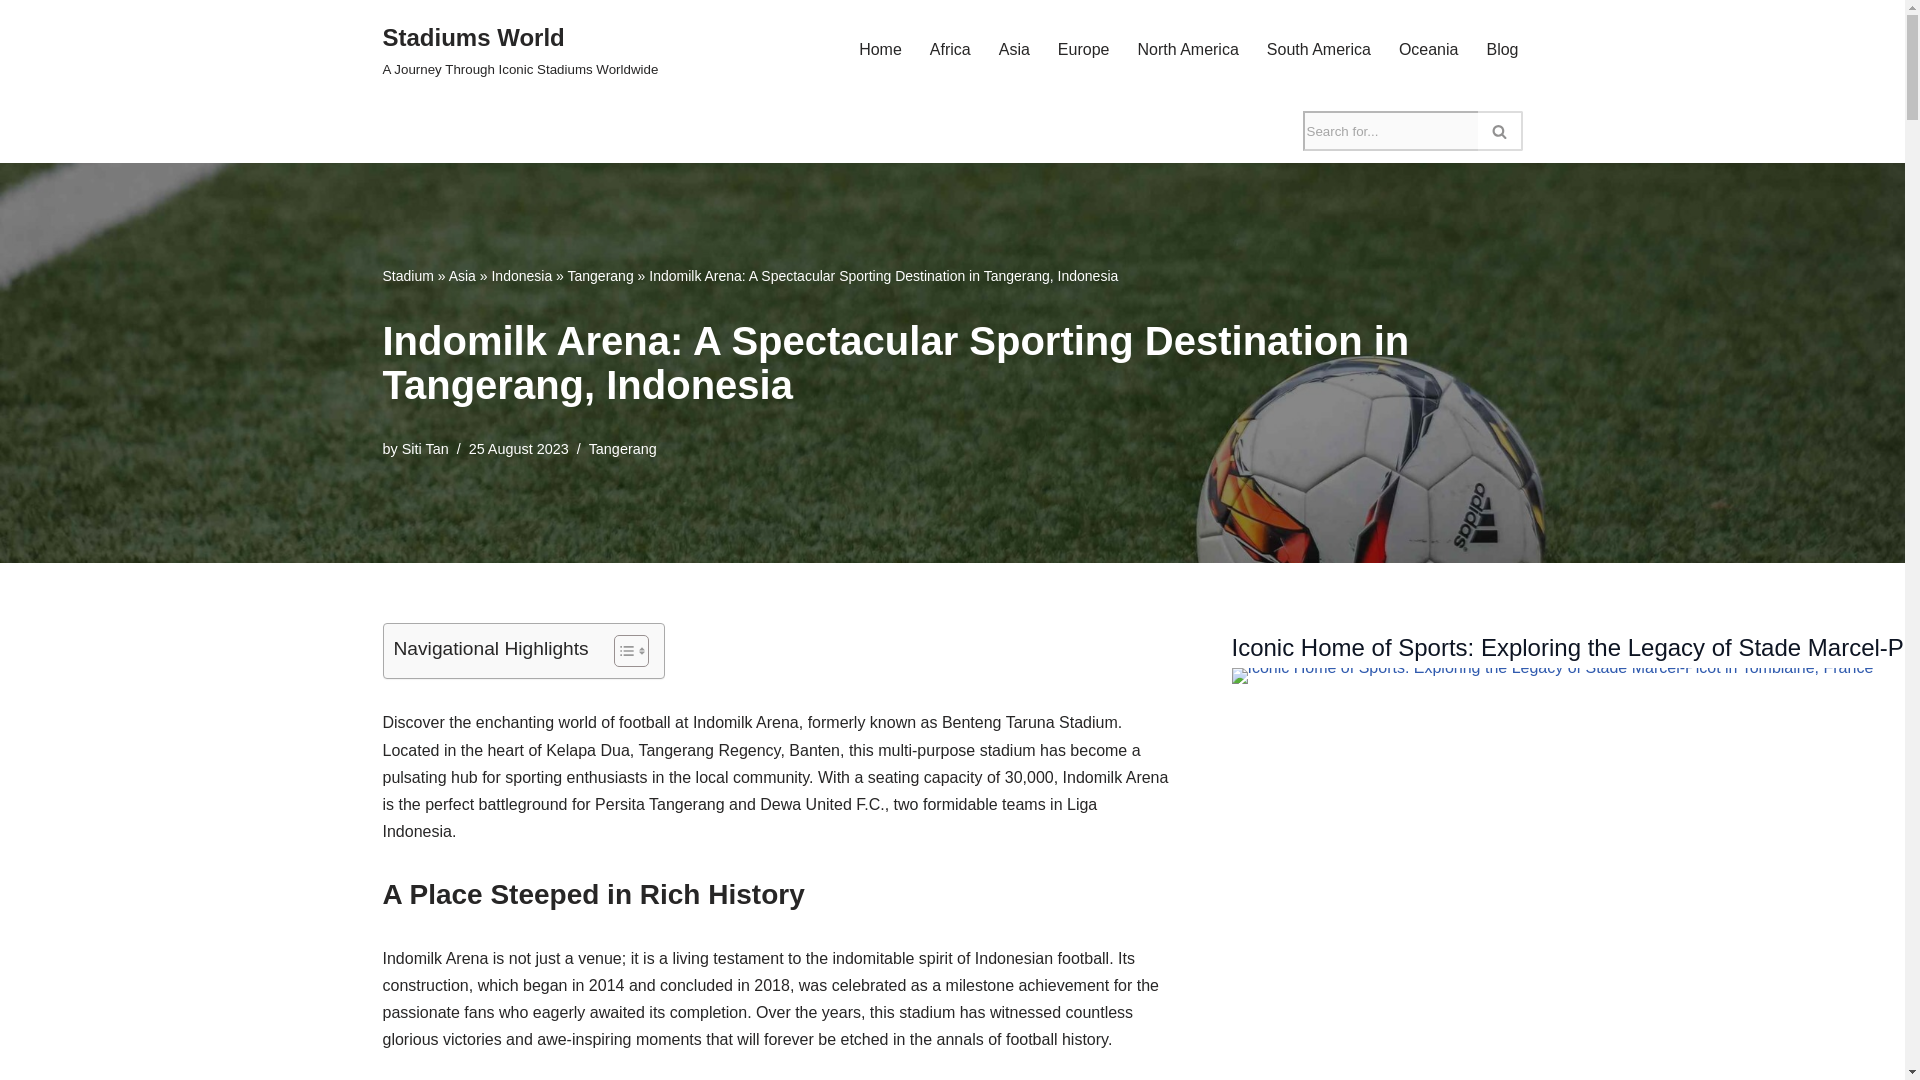 The image size is (1920, 1080). I want to click on Asia, so click(1014, 48).